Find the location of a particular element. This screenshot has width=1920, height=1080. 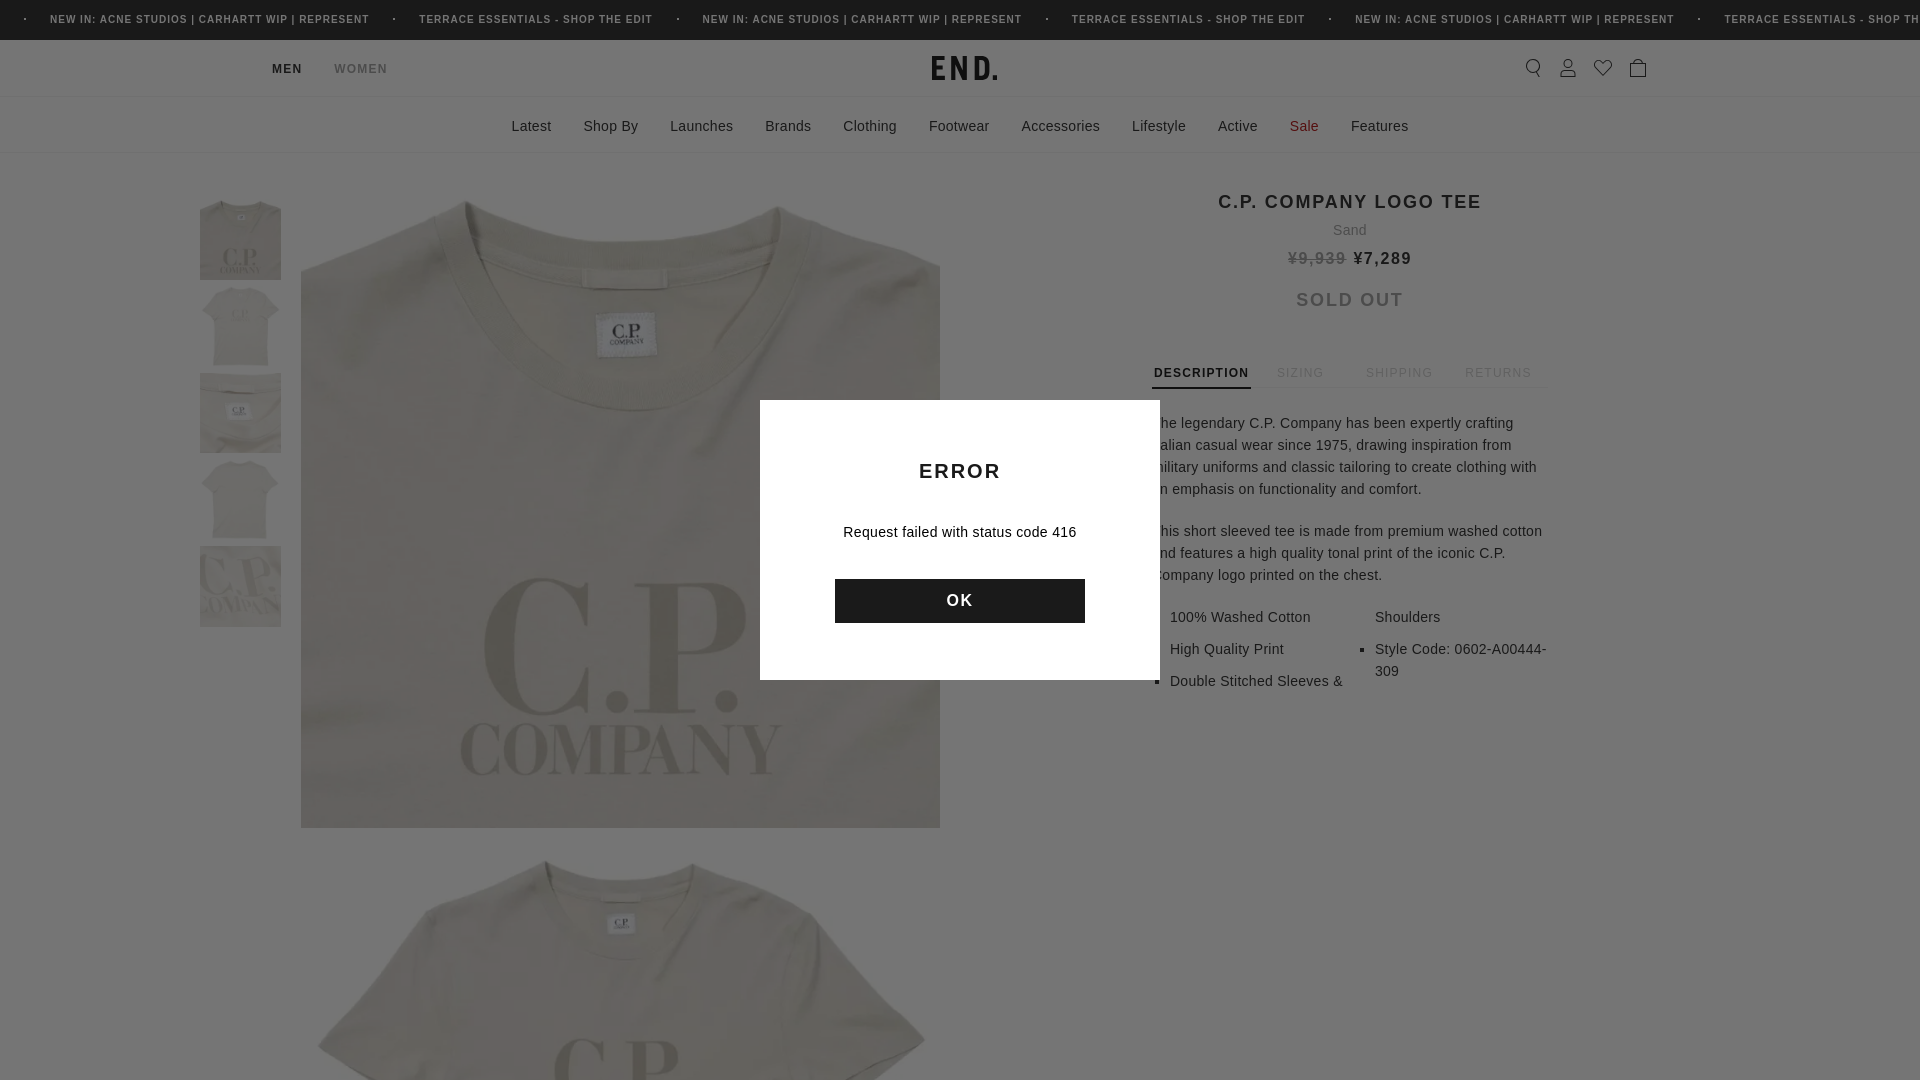

MEN is located at coordinates (286, 68).